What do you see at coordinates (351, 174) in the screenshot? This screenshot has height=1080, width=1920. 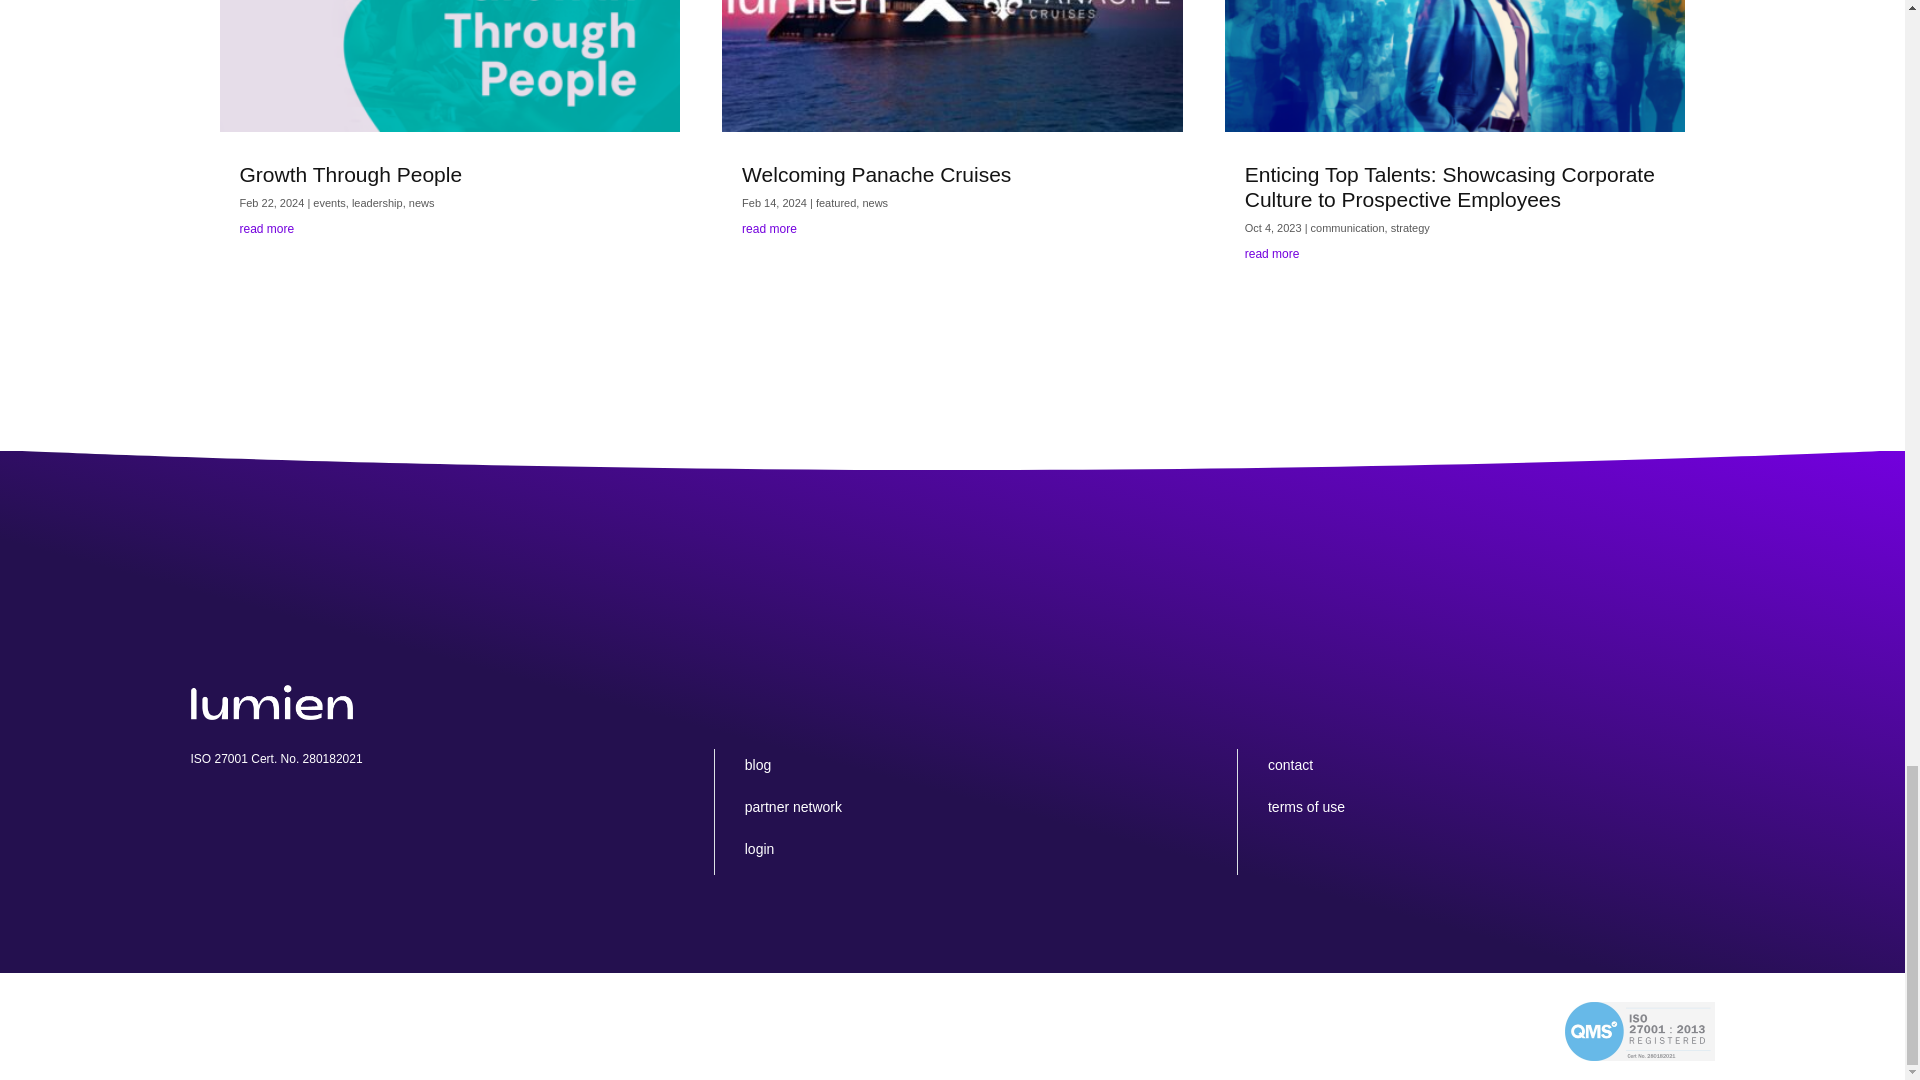 I see `Growth Through People` at bounding box center [351, 174].